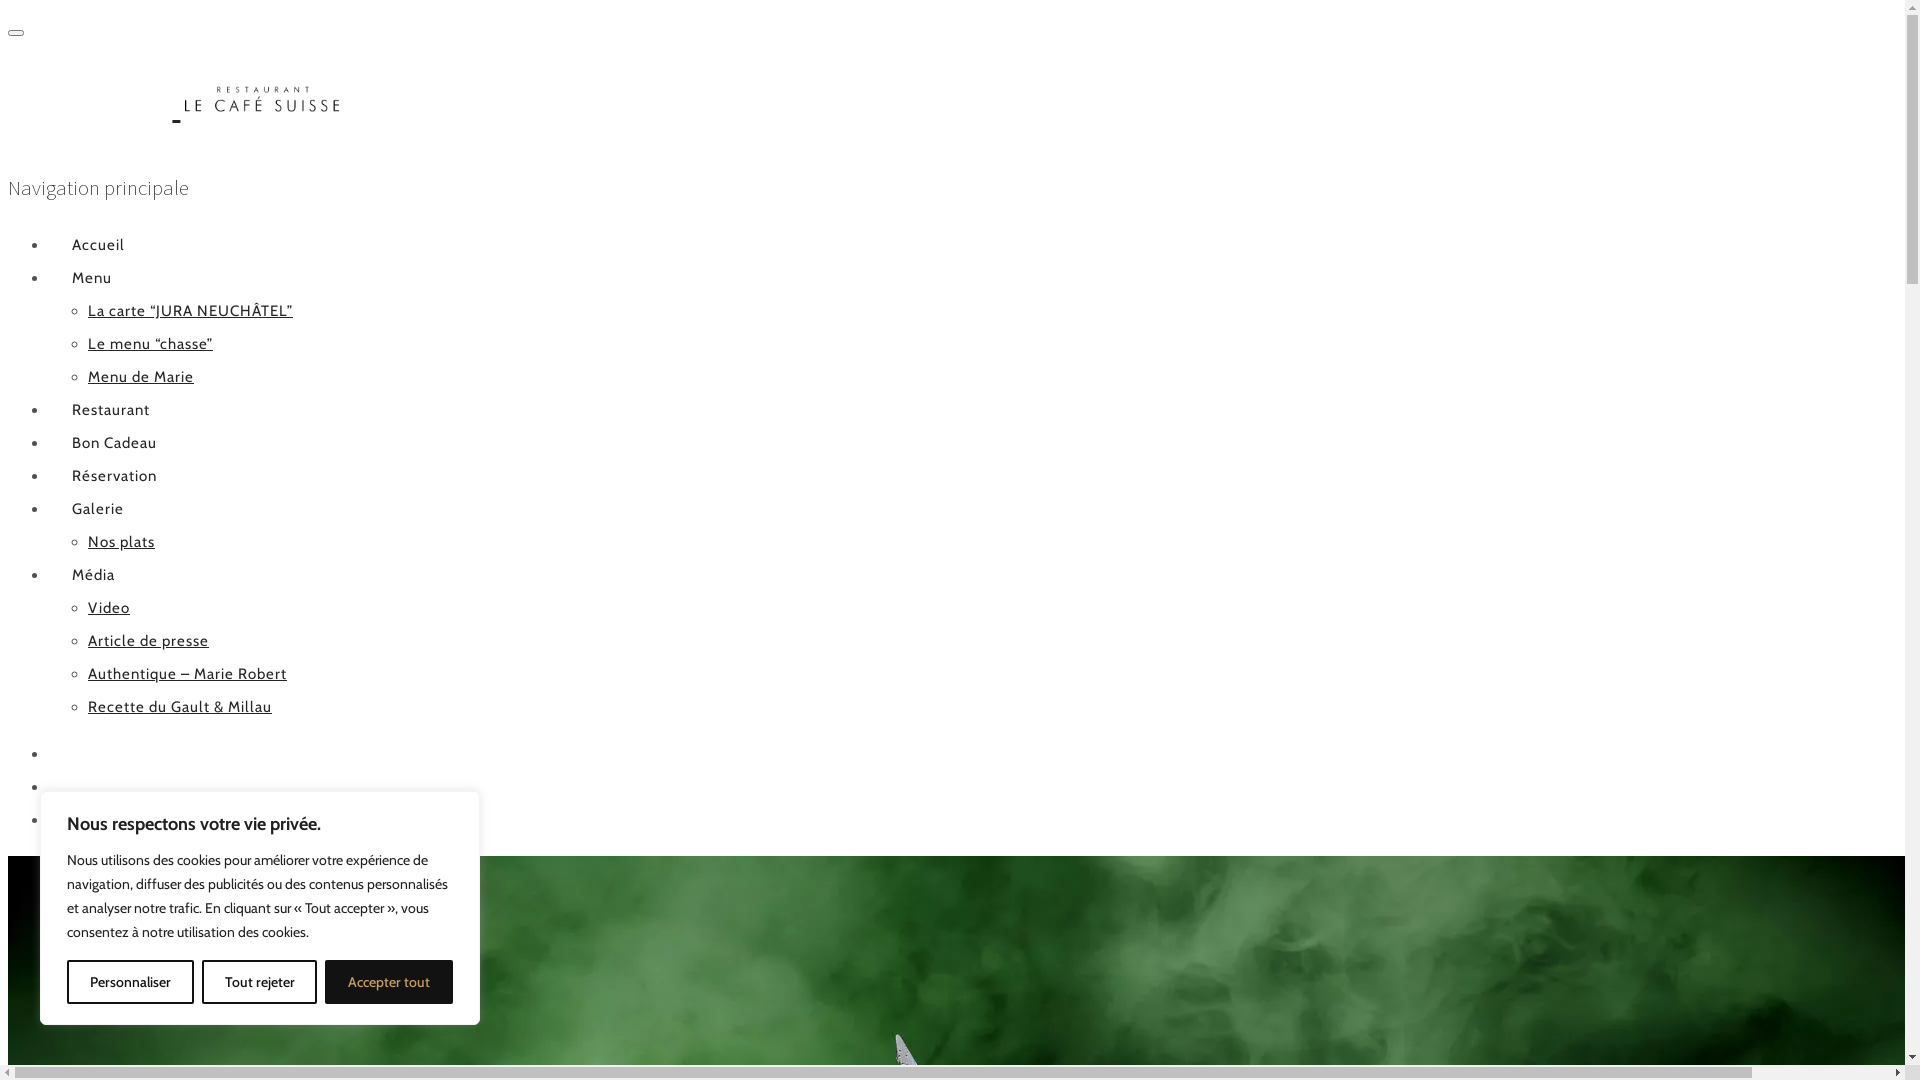 This screenshot has width=1920, height=1080. What do you see at coordinates (109, 607) in the screenshot?
I see `Video` at bounding box center [109, 607].